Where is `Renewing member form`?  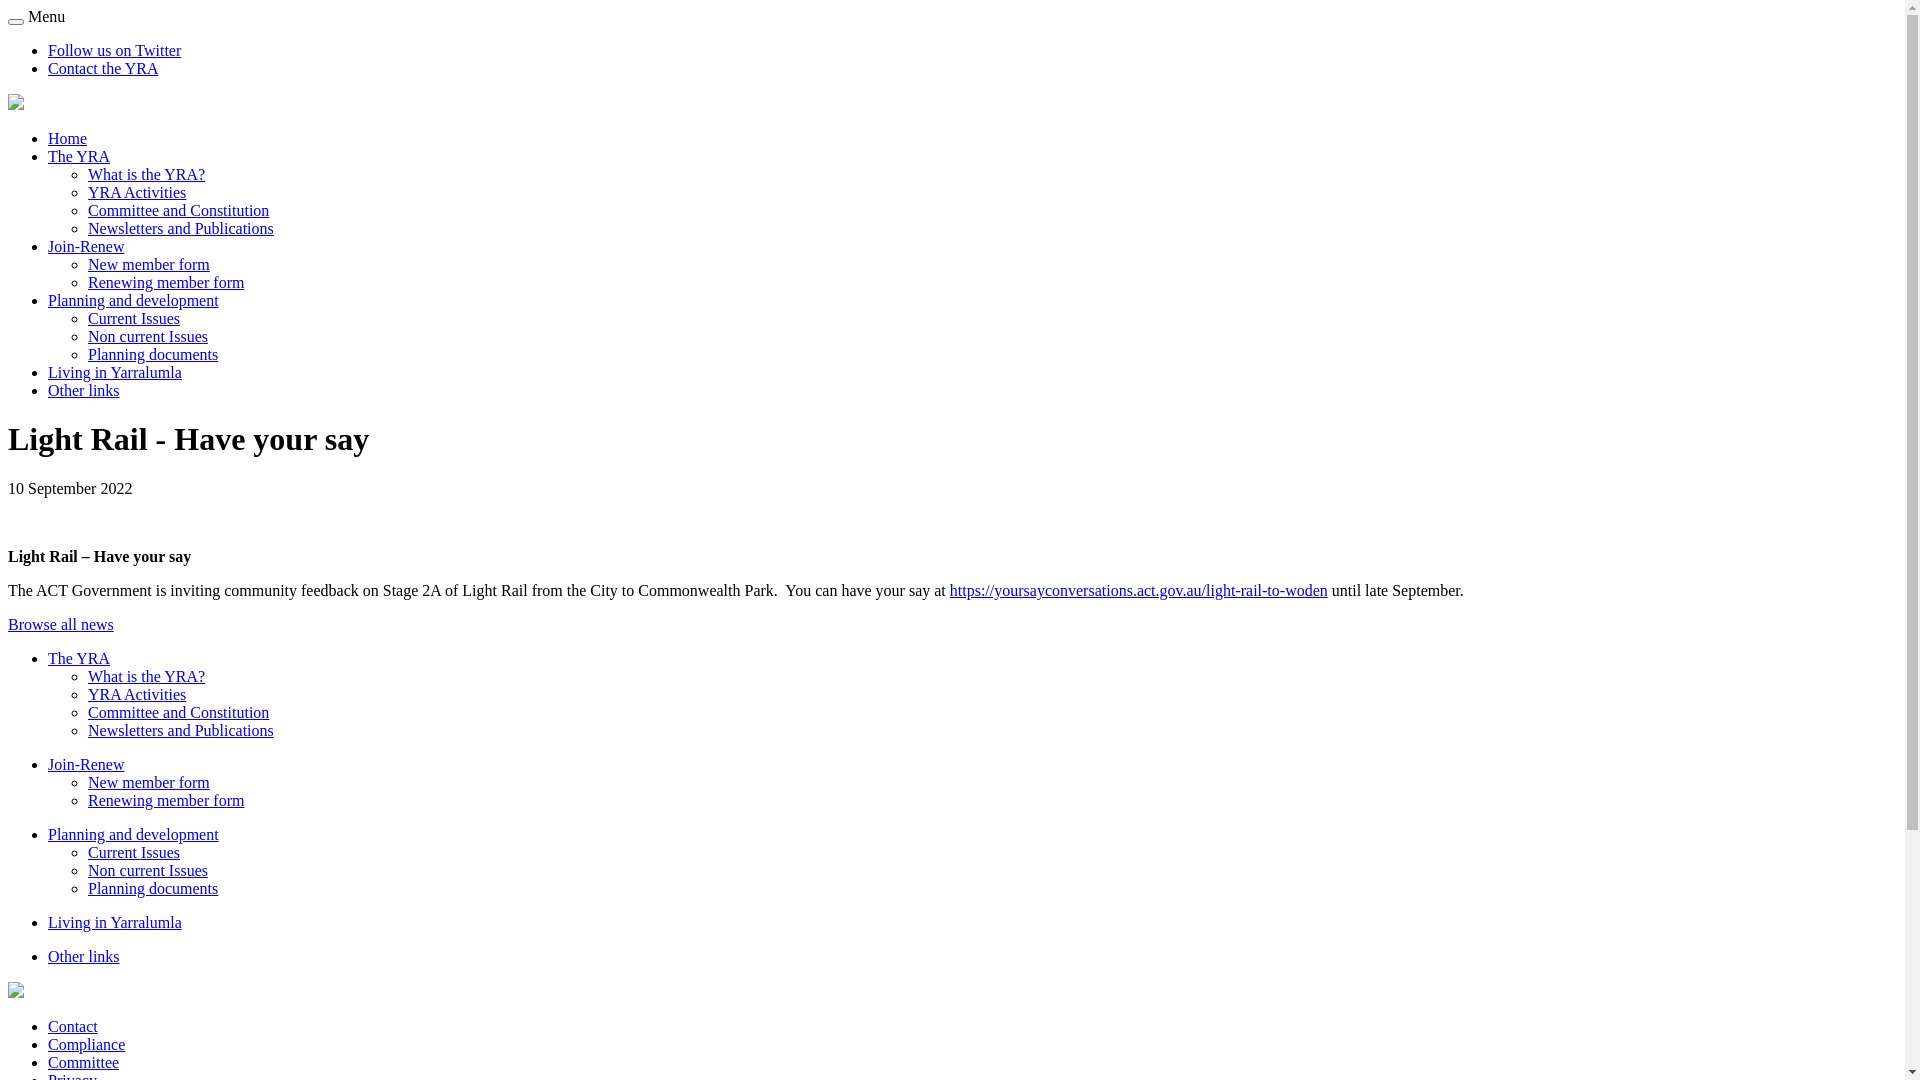 Renewing member form is located at coordinates (166, 800).